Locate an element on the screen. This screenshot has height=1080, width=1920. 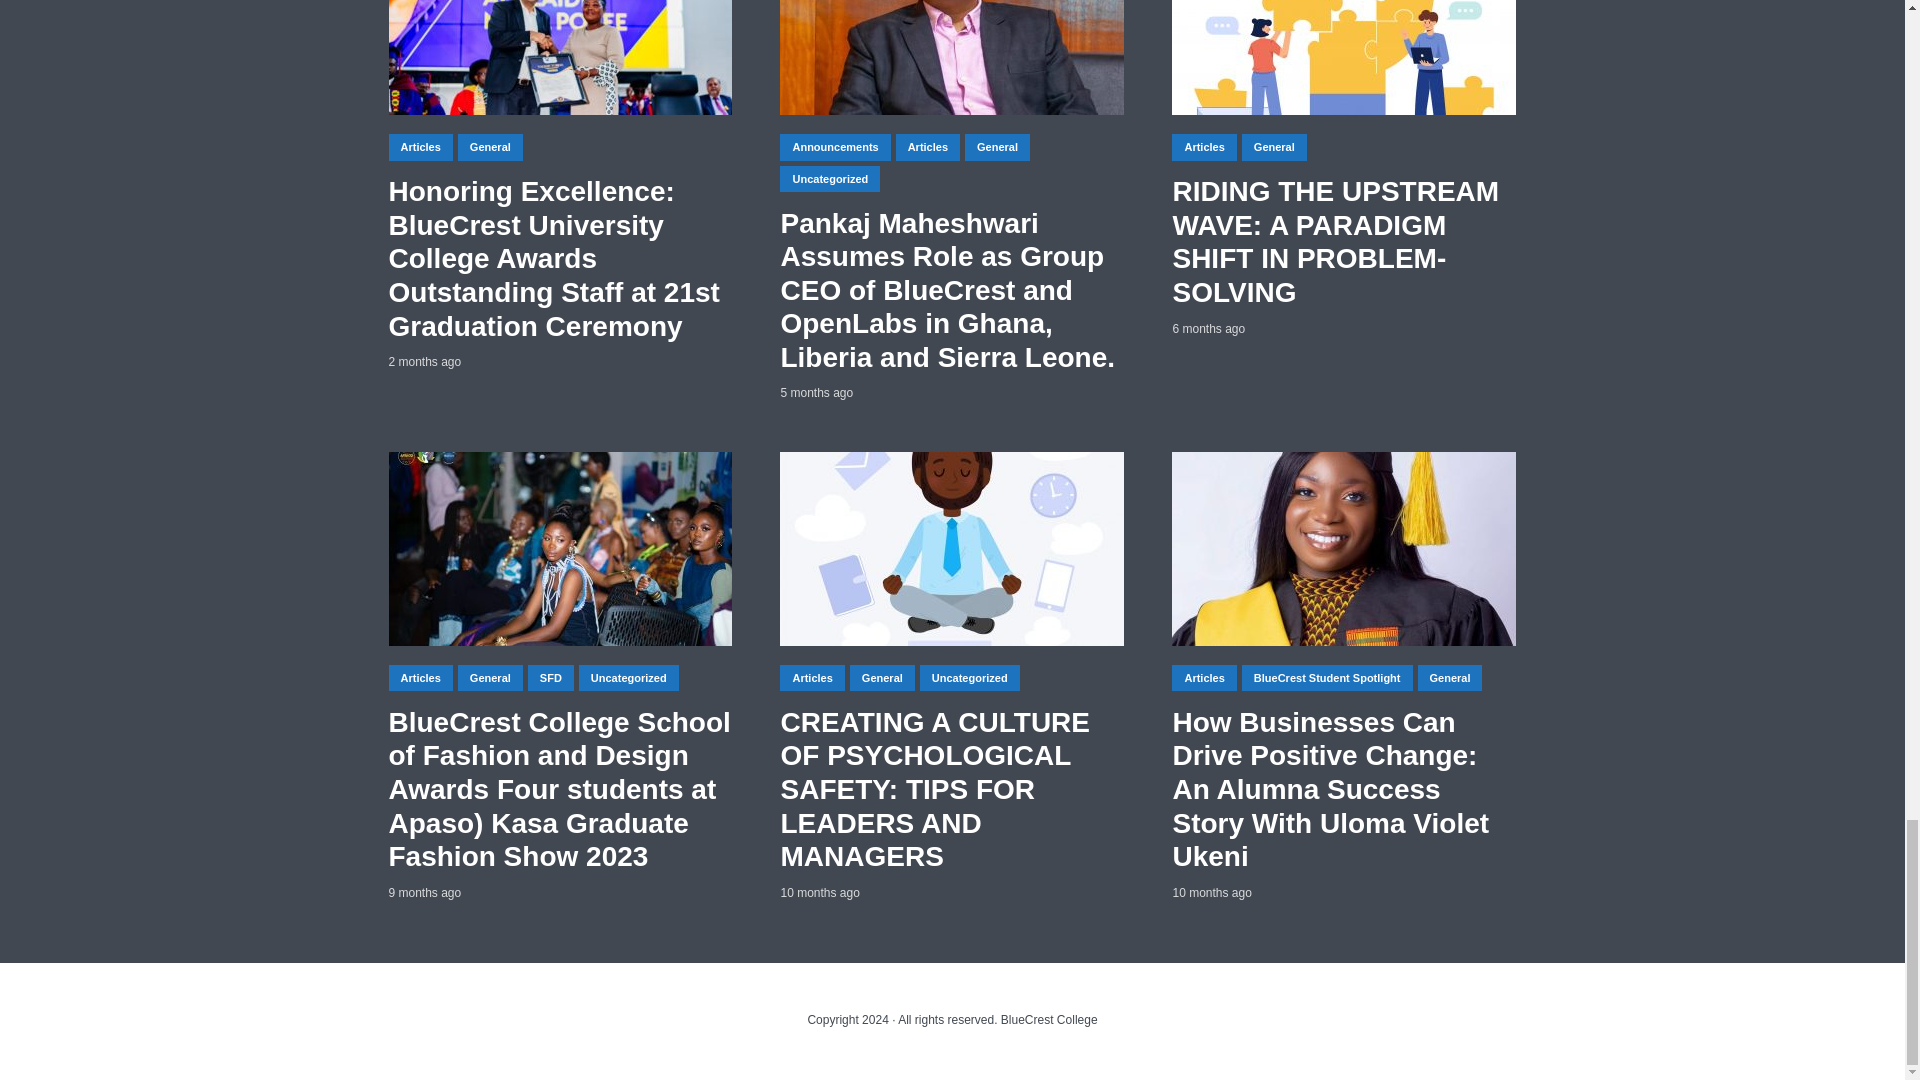
General is located at coordinates (490, 146).